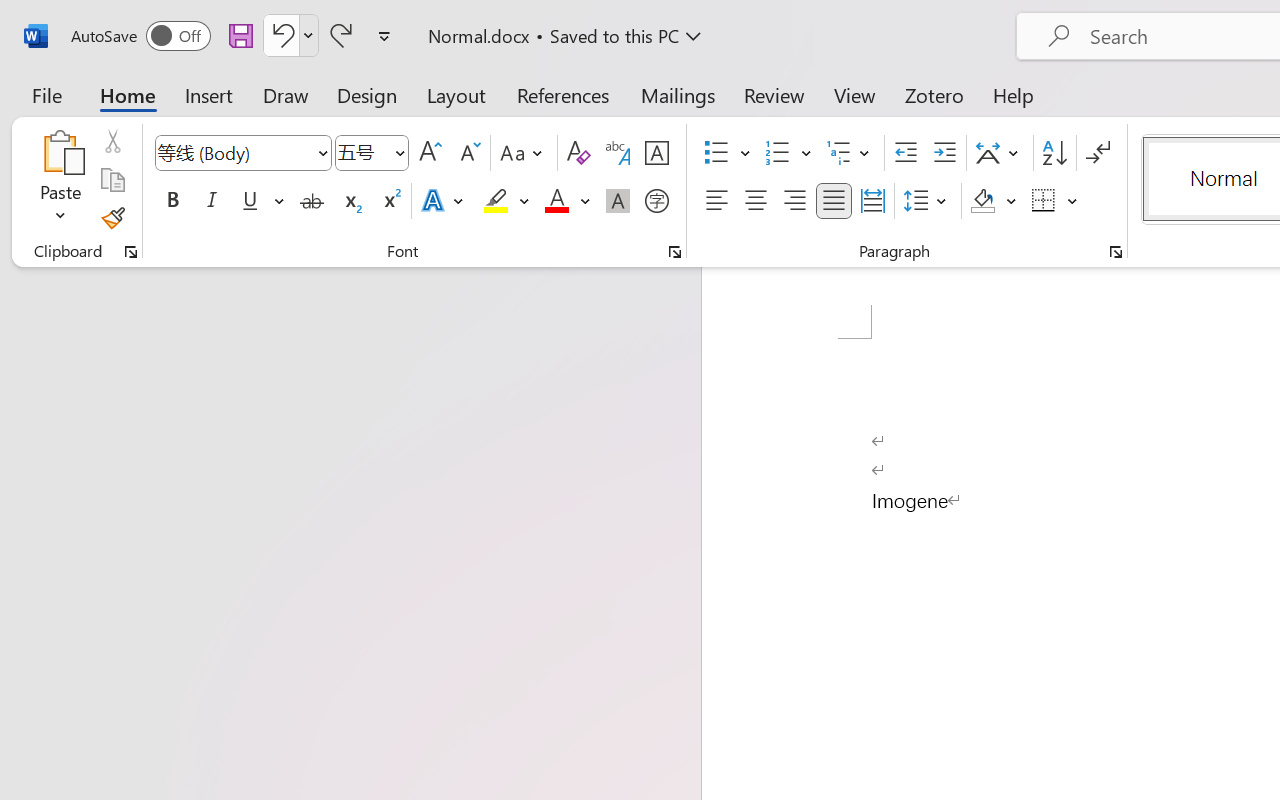  What do you see at coordinates (112, 141) in the screenshot?
I see `Cut` at bounding box center [112, 141].